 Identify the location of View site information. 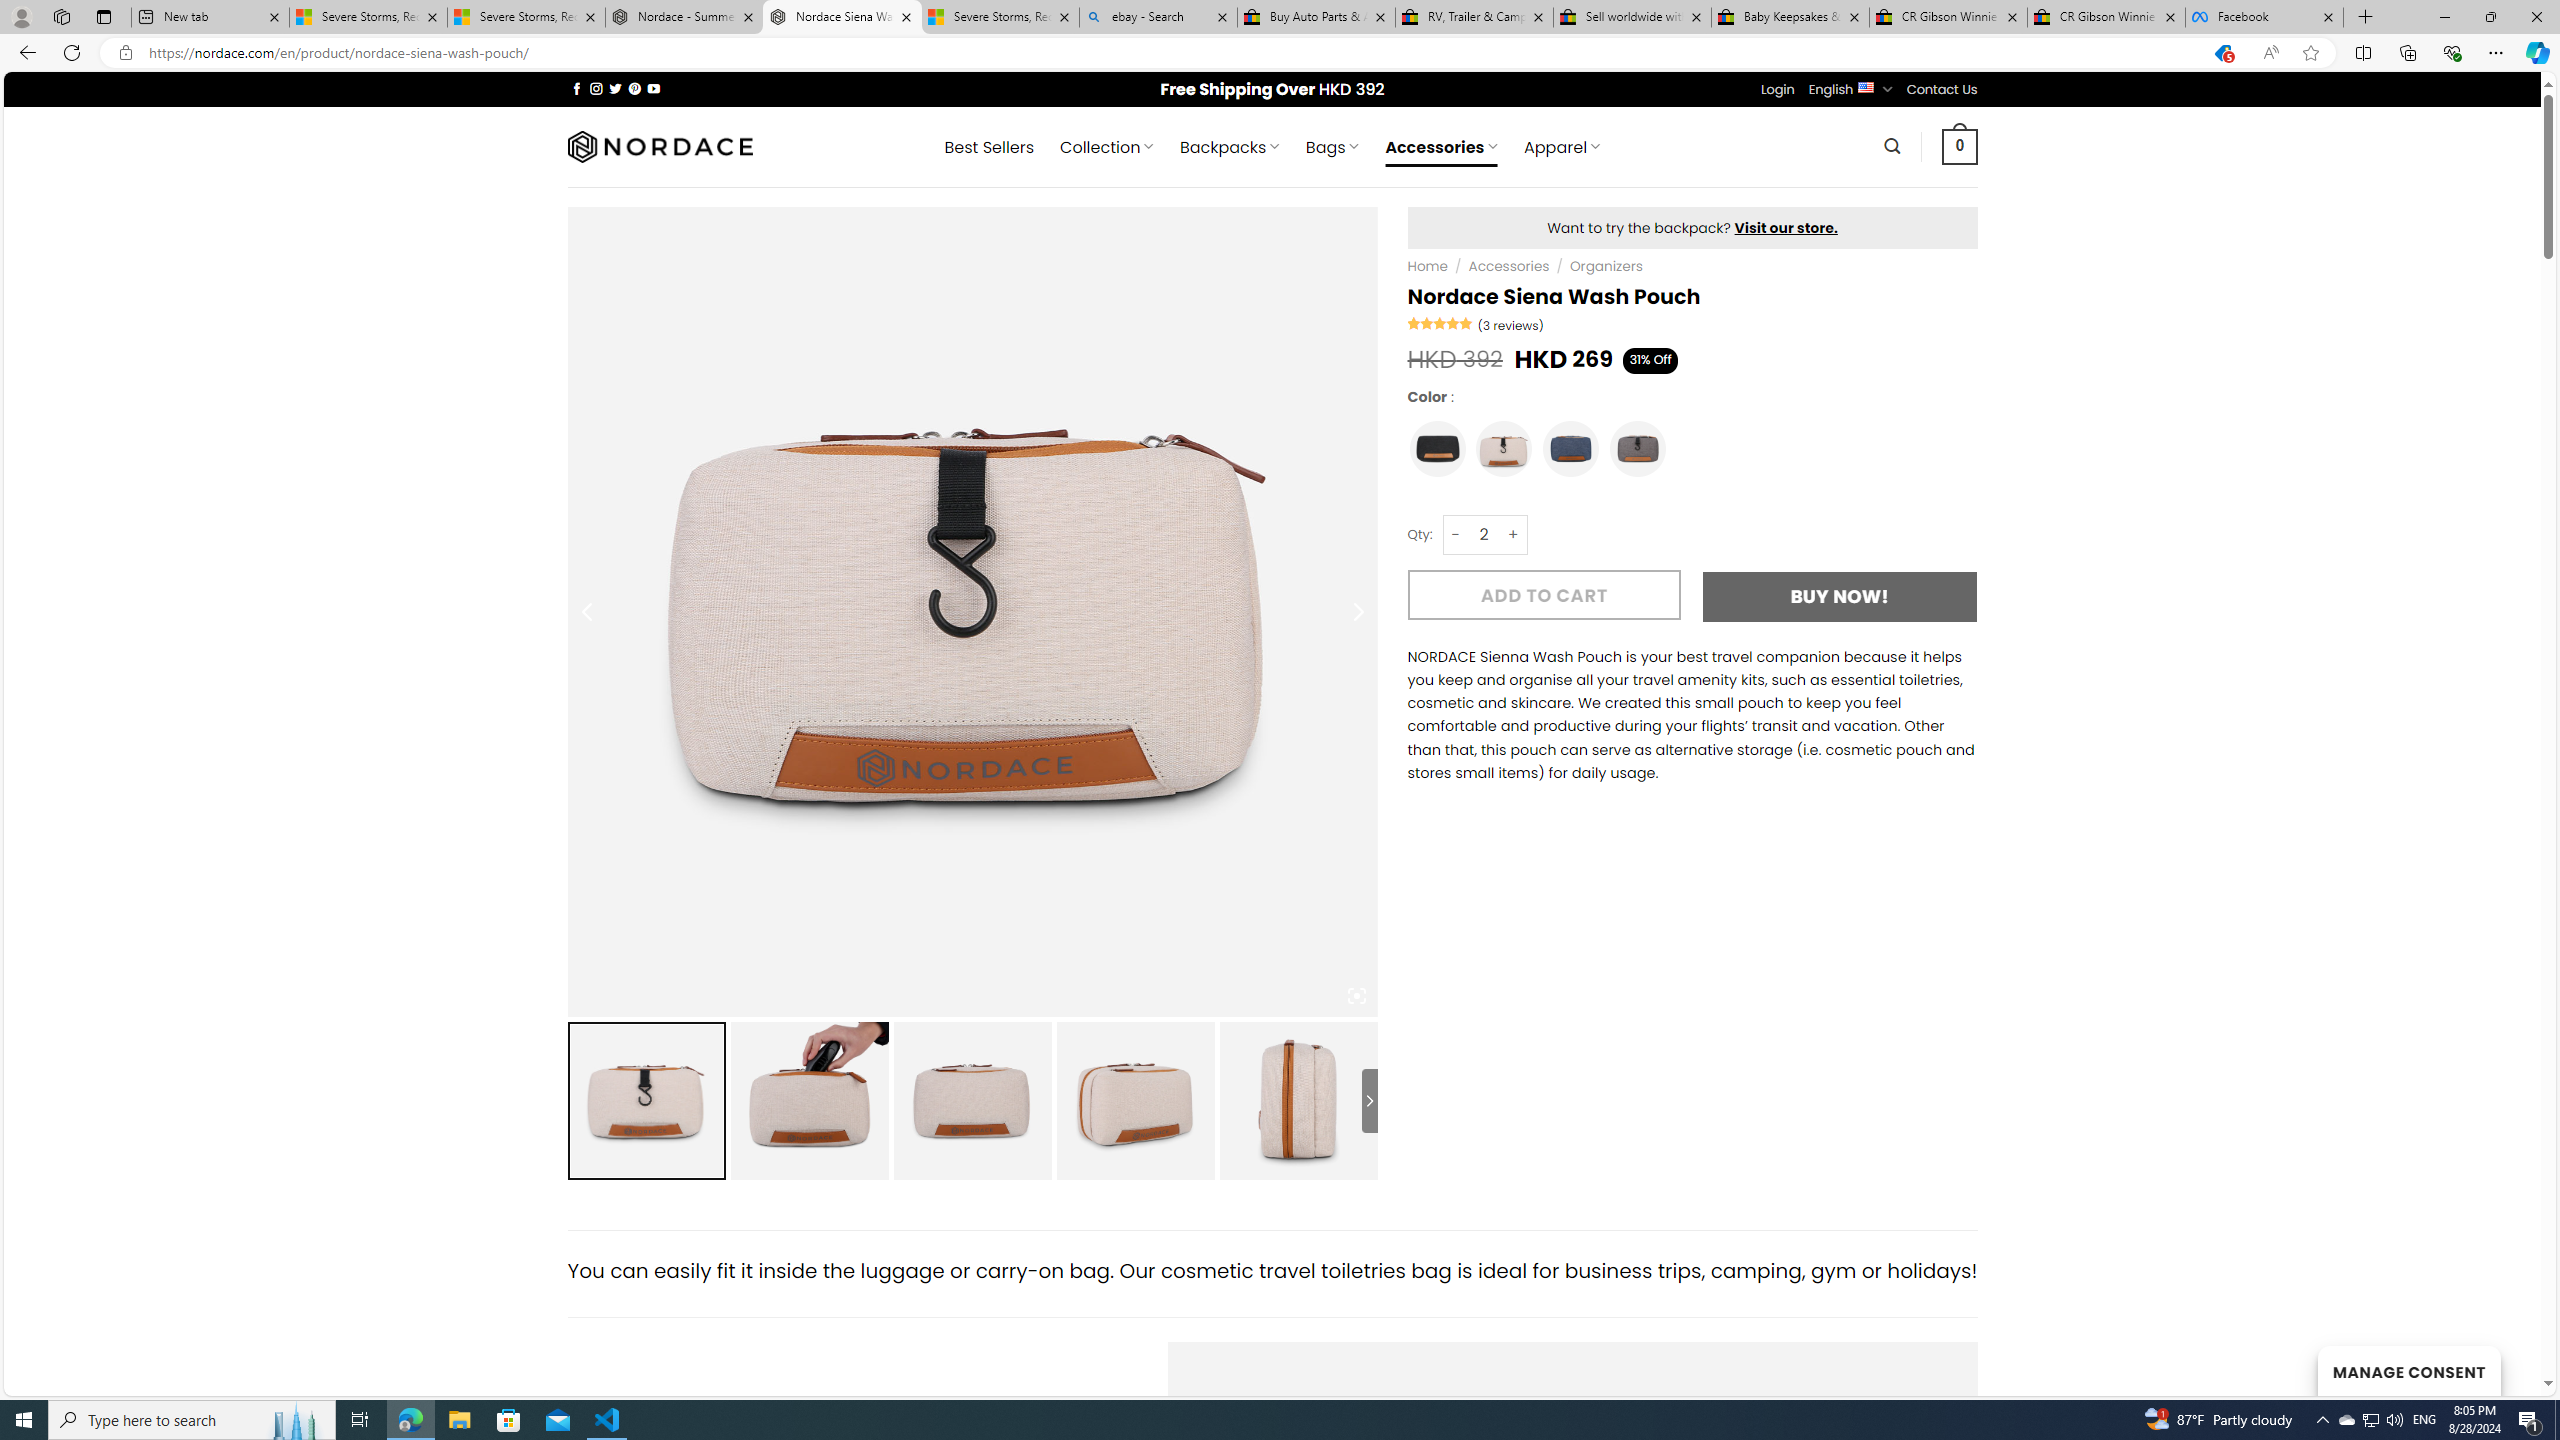
(124, 53).